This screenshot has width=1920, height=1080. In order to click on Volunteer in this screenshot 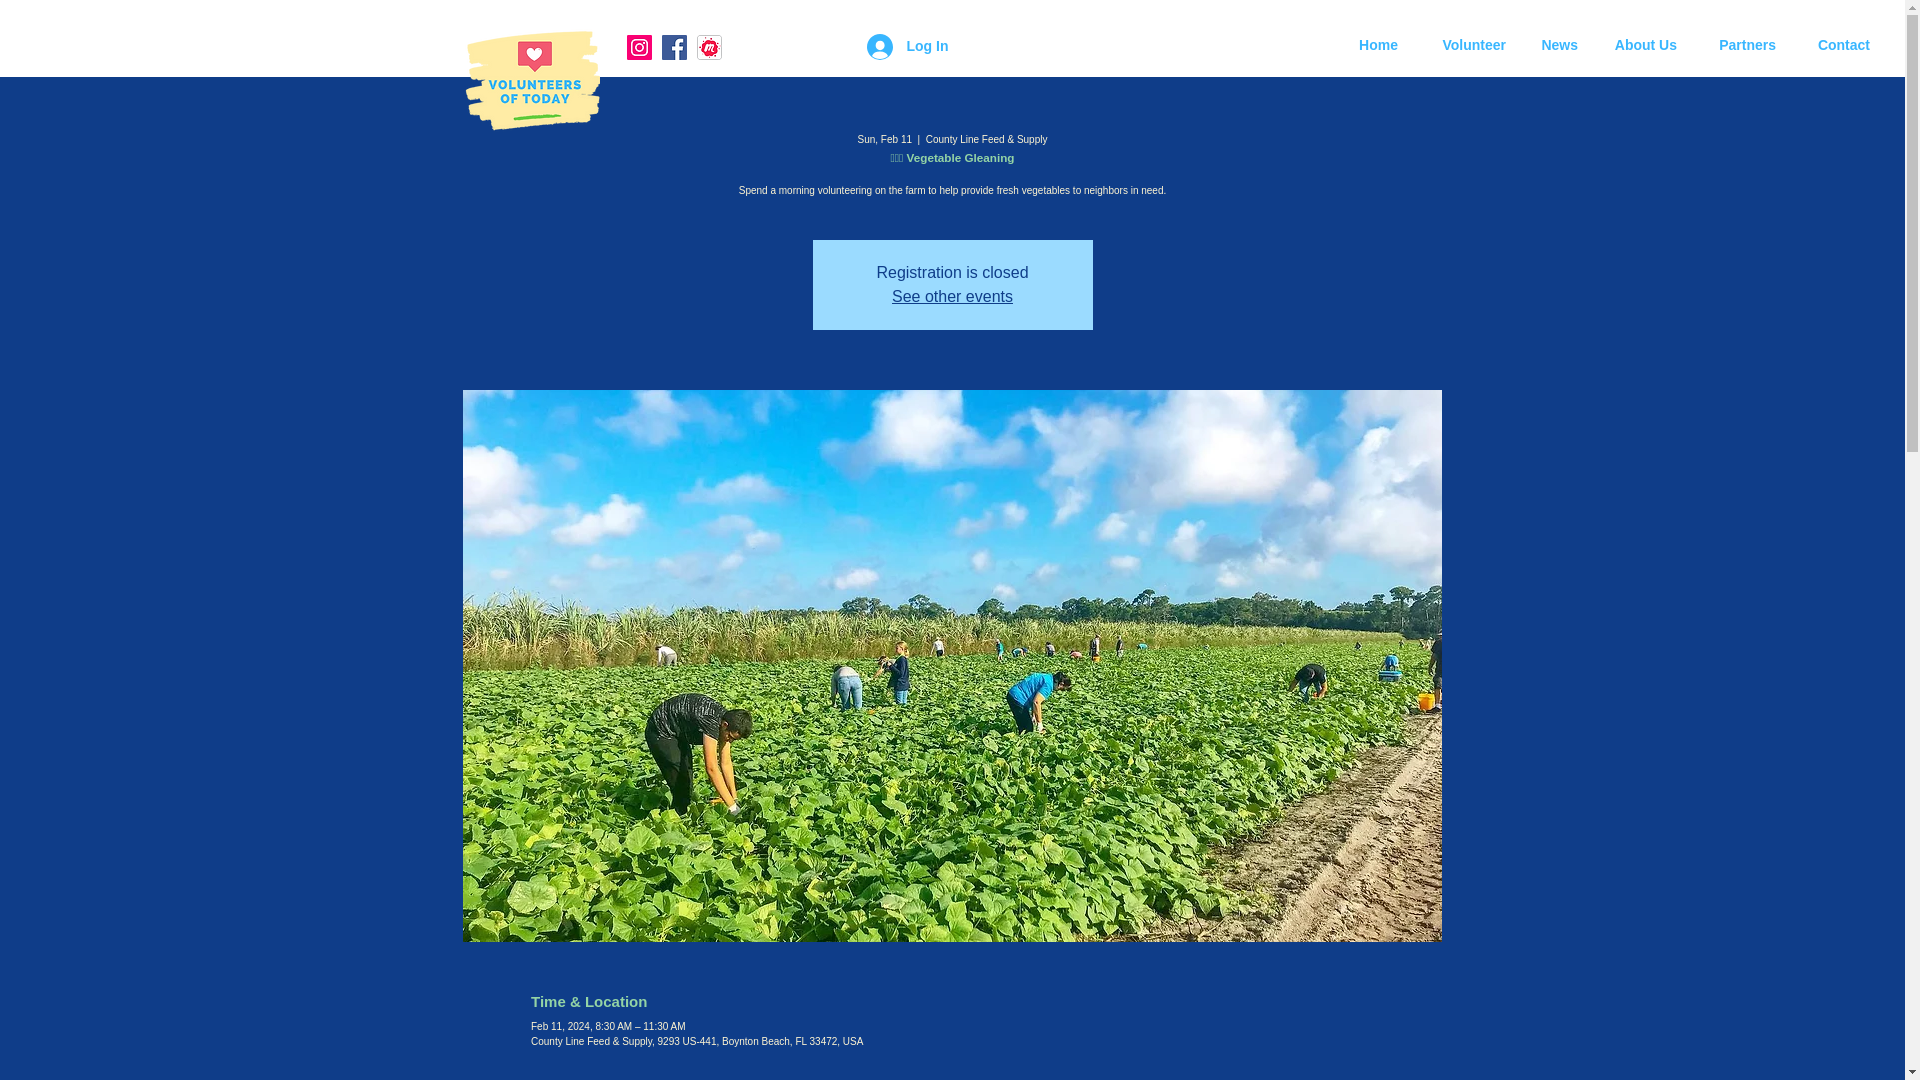, I will do `click(1466, 45)`.